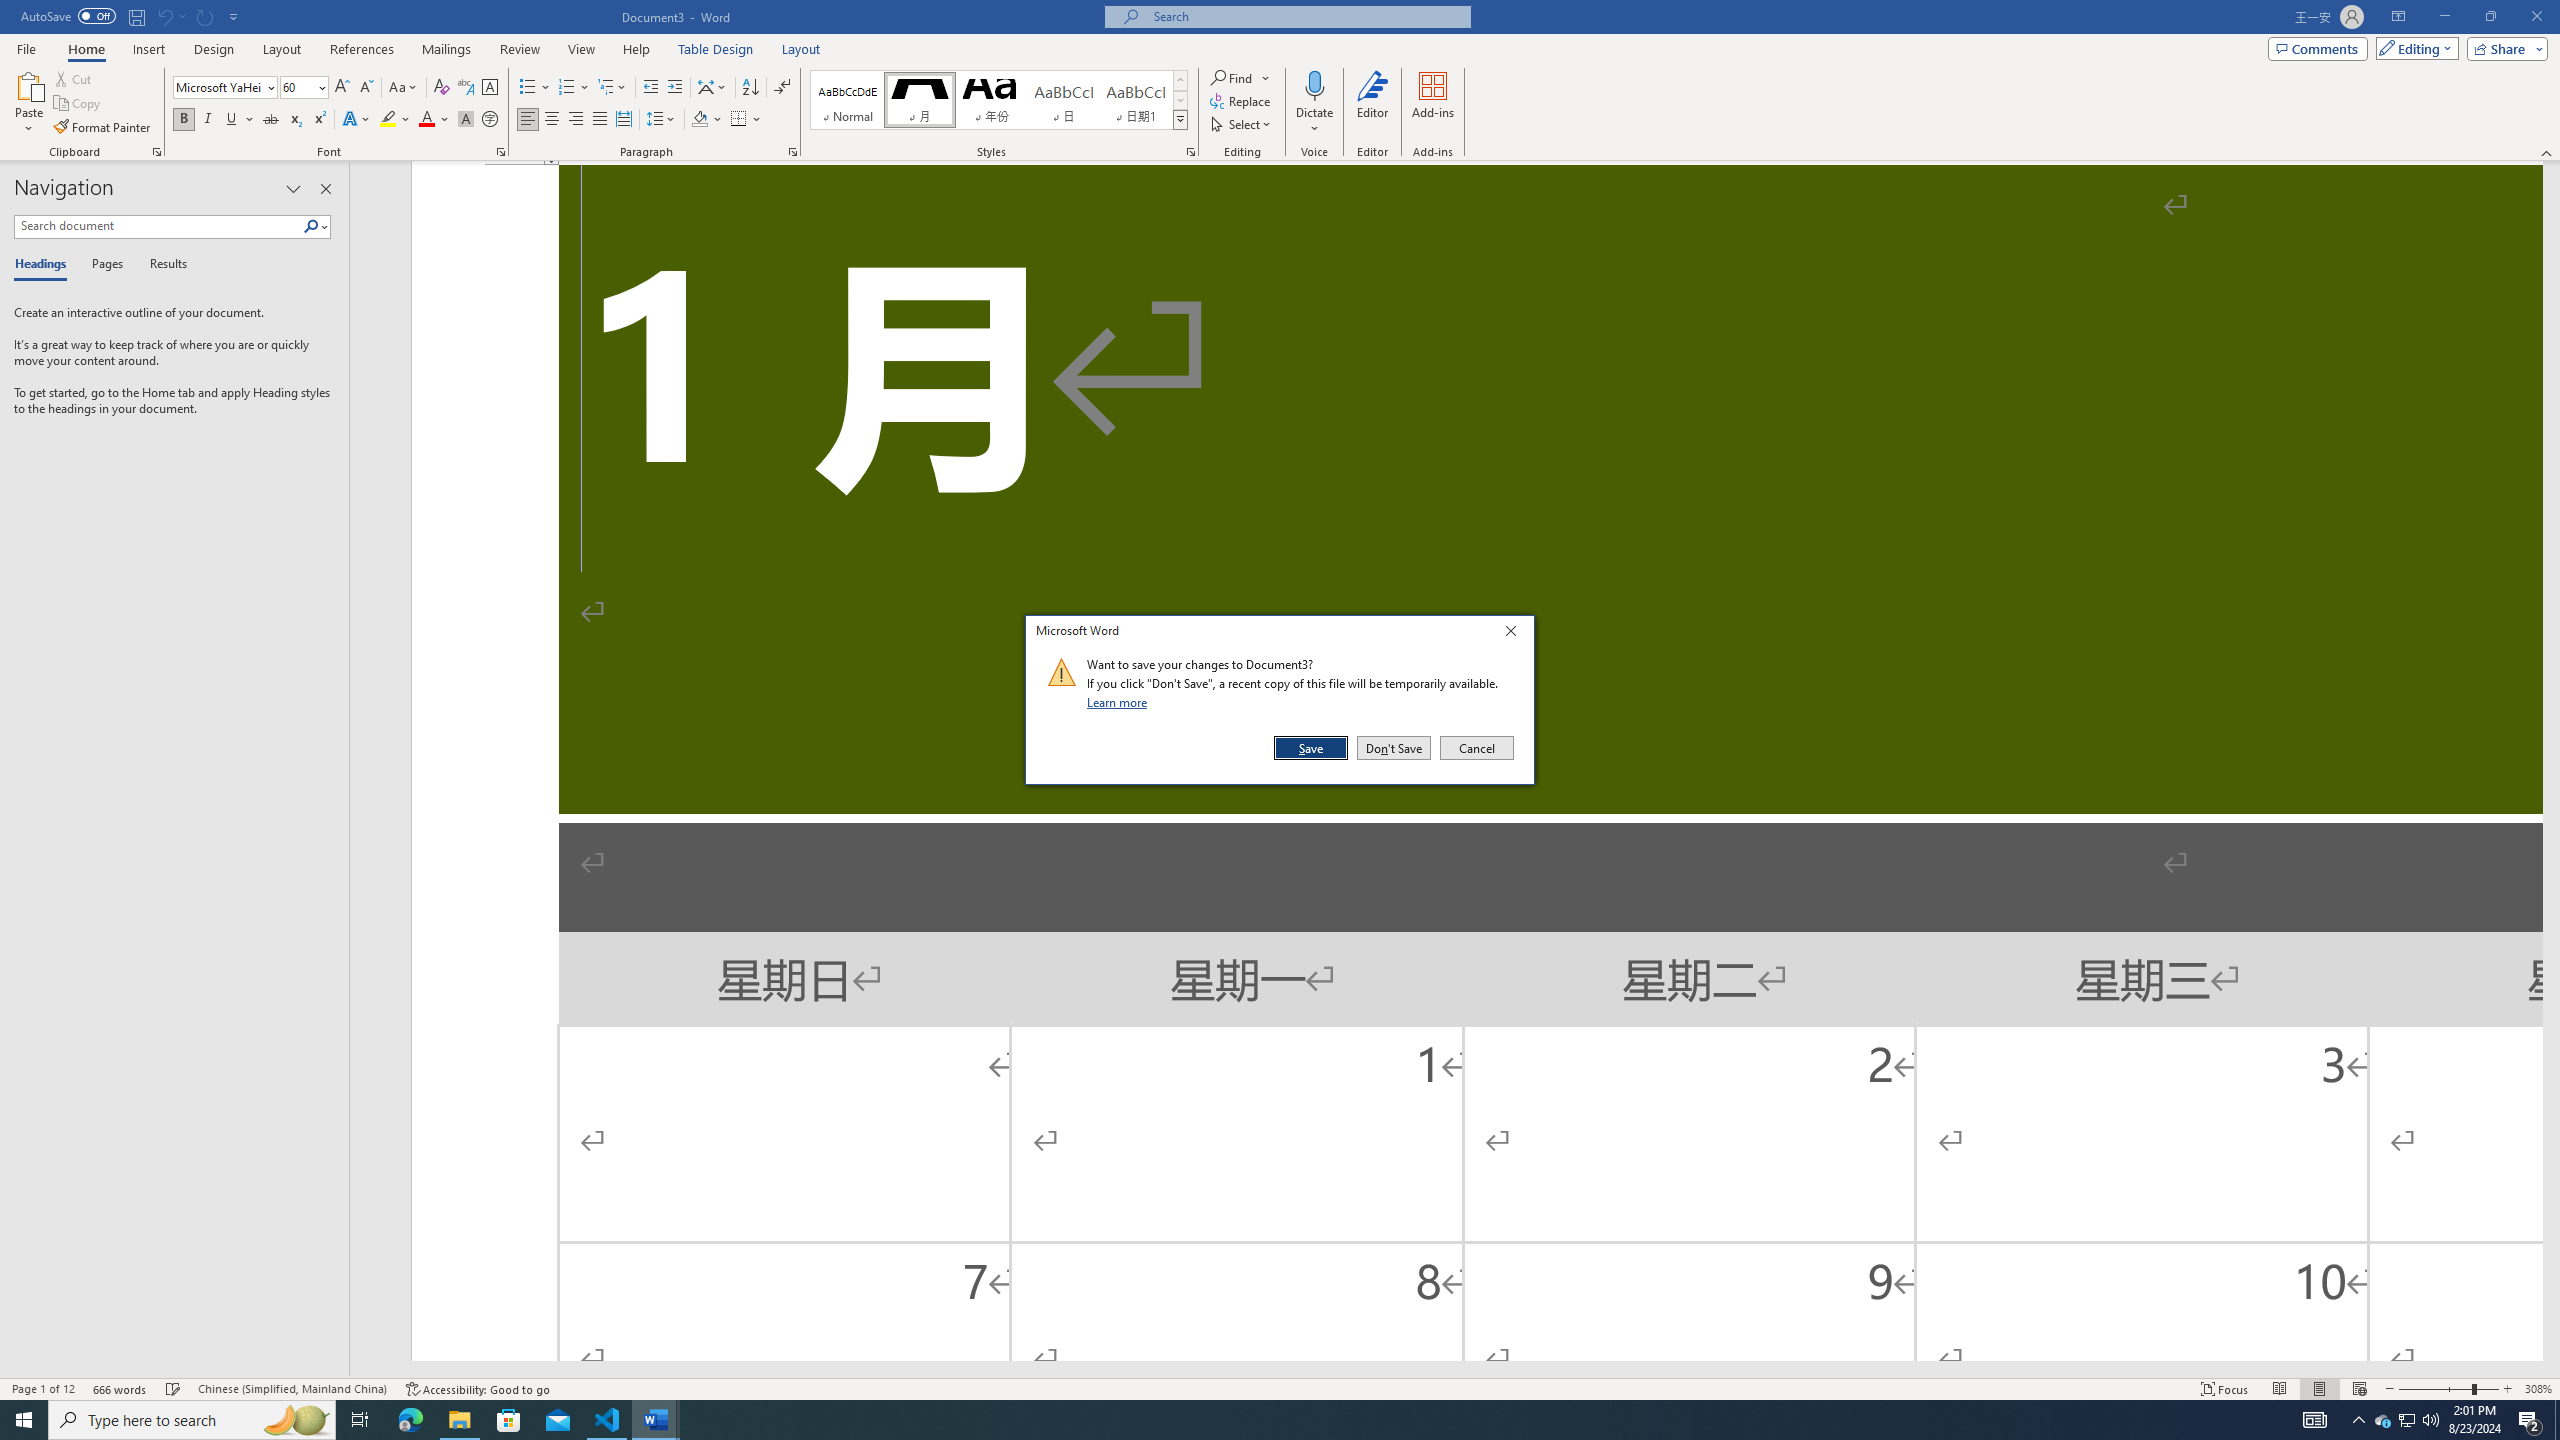  I want to click on Find, so click(1232, 78).